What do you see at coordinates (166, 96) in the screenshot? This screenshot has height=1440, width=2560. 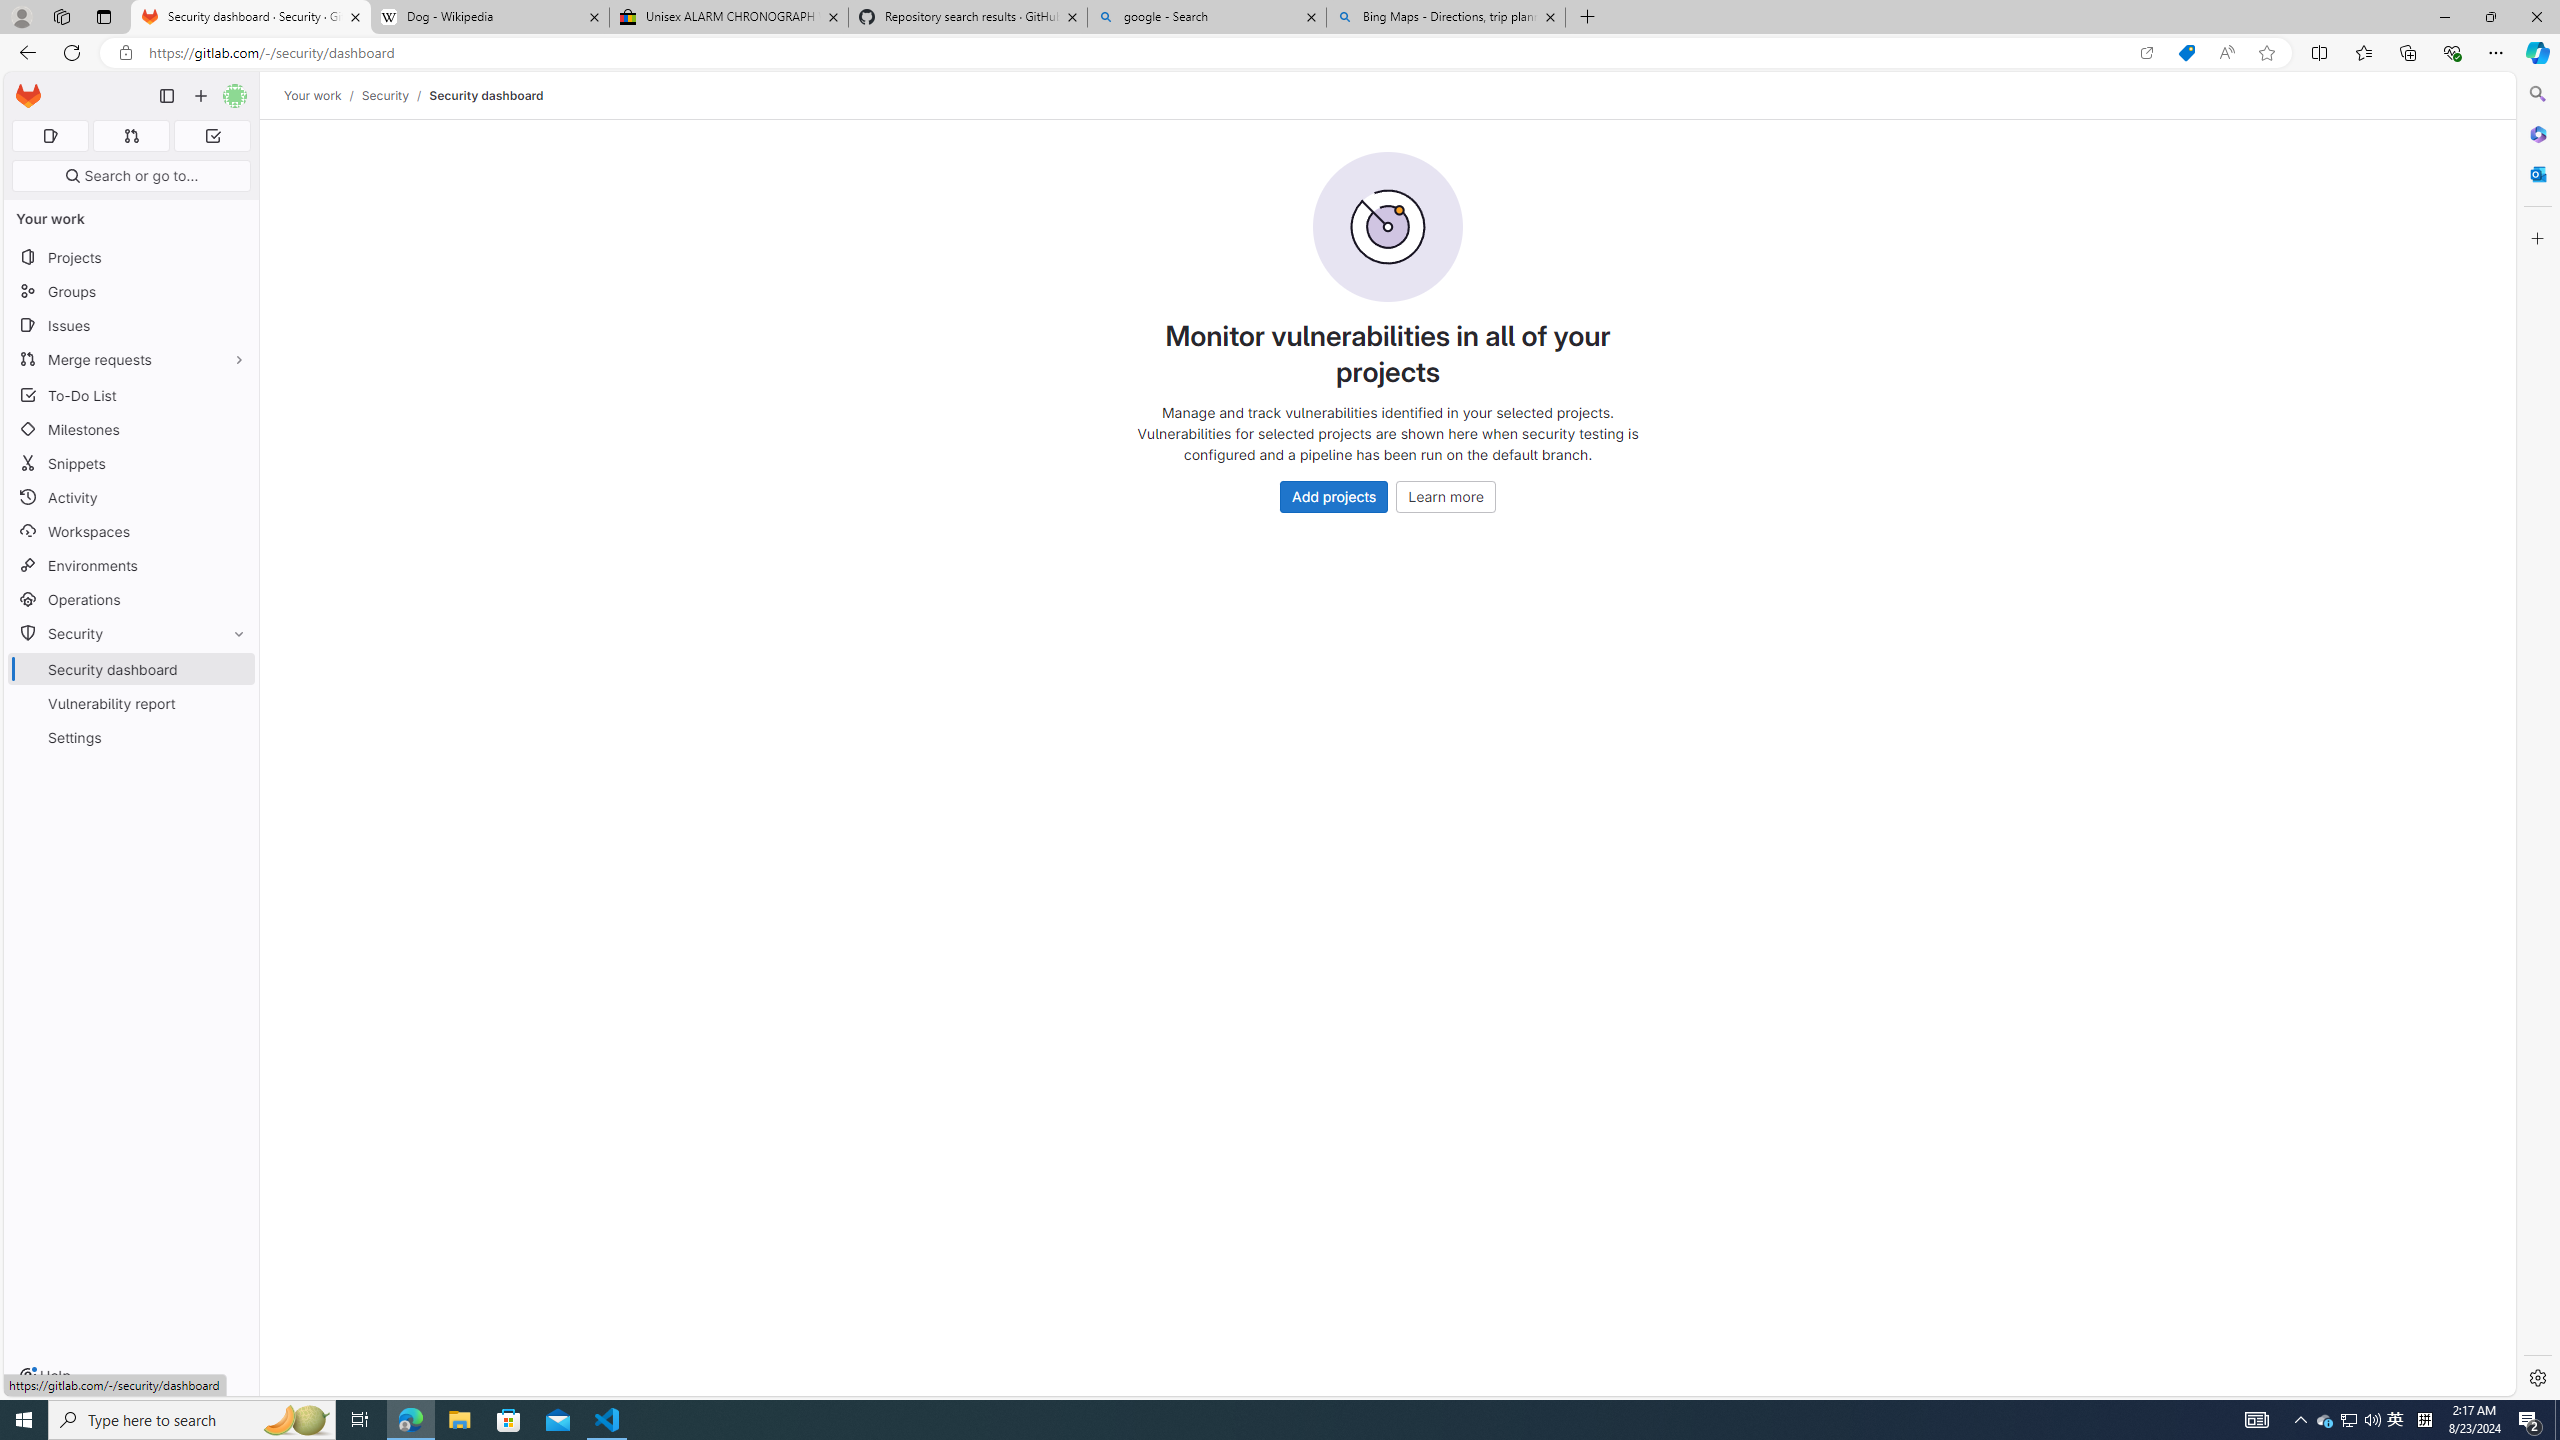 I see `Primary navigation sidebar` at bounding box center [166, 96].